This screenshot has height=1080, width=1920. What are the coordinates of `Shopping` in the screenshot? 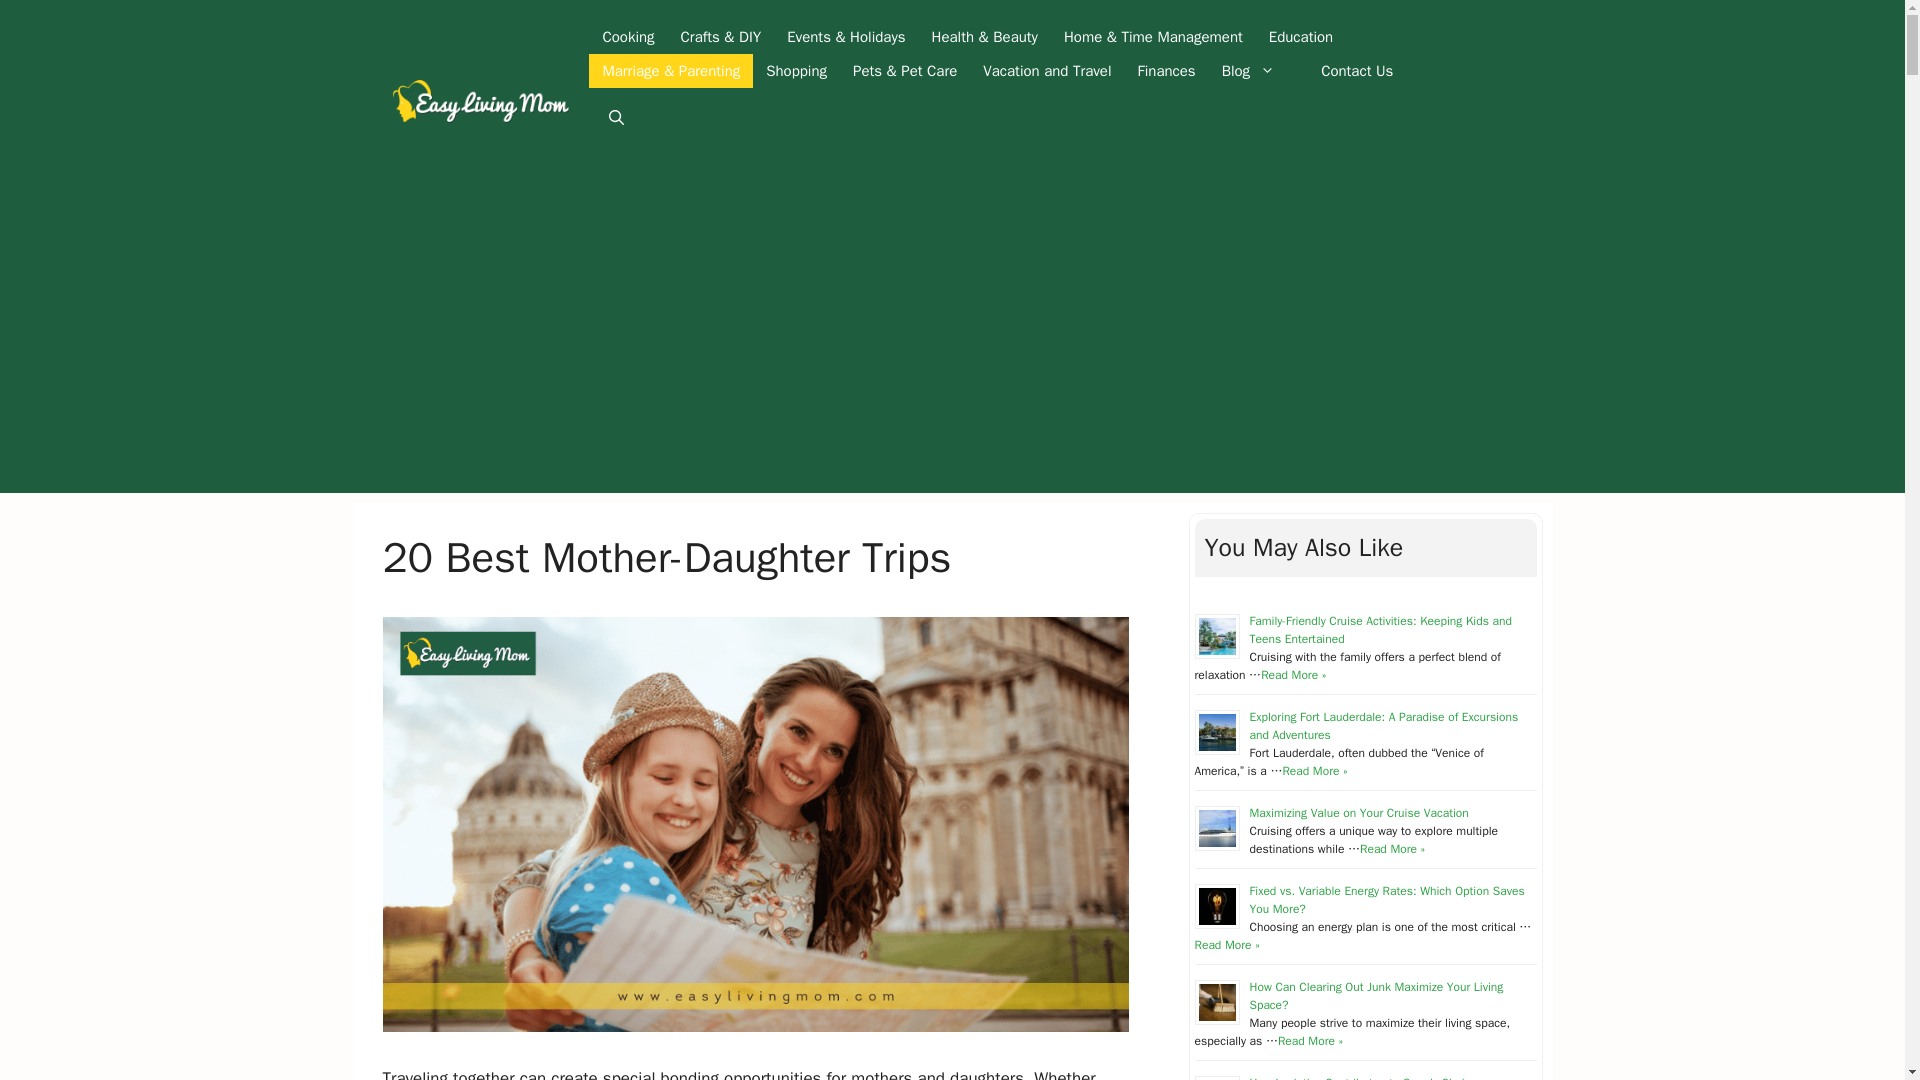 It's located at (796, 70).